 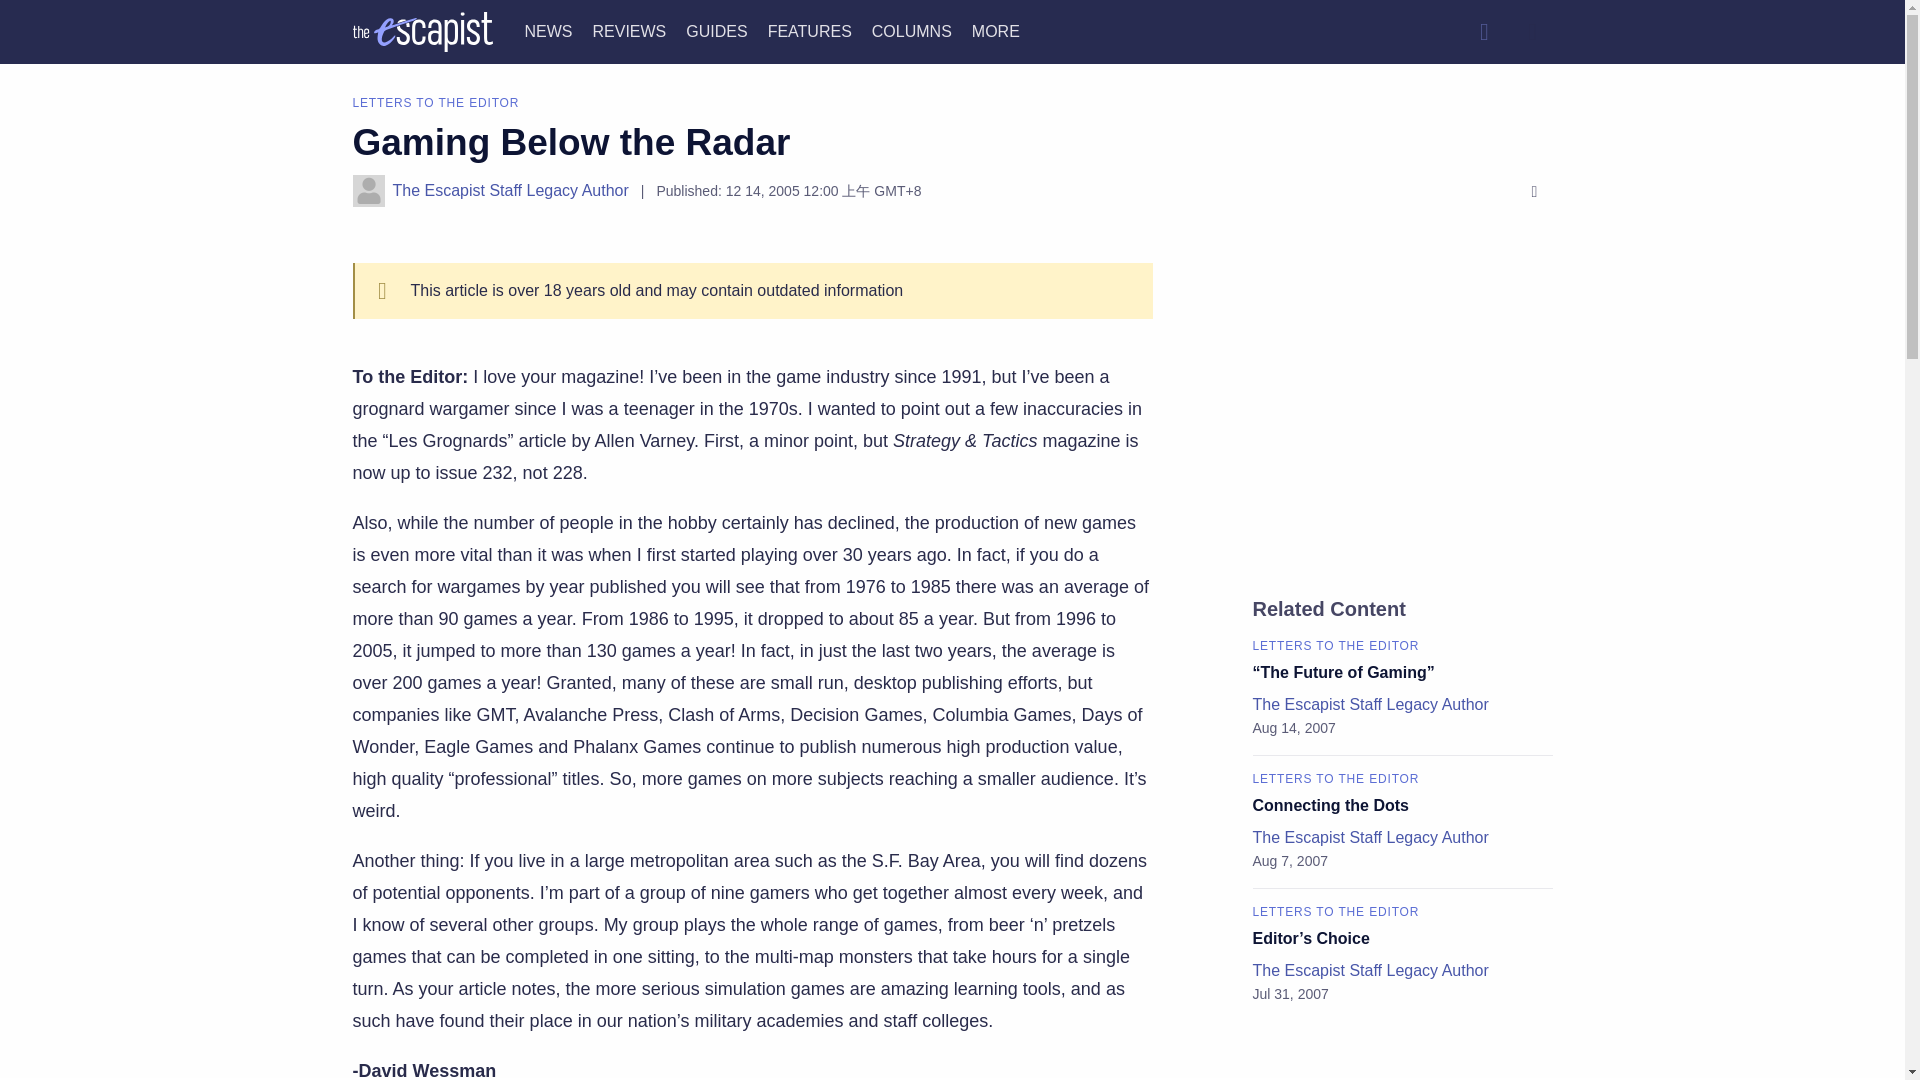 I want to click on NEWS, so click(x=548, y=30).